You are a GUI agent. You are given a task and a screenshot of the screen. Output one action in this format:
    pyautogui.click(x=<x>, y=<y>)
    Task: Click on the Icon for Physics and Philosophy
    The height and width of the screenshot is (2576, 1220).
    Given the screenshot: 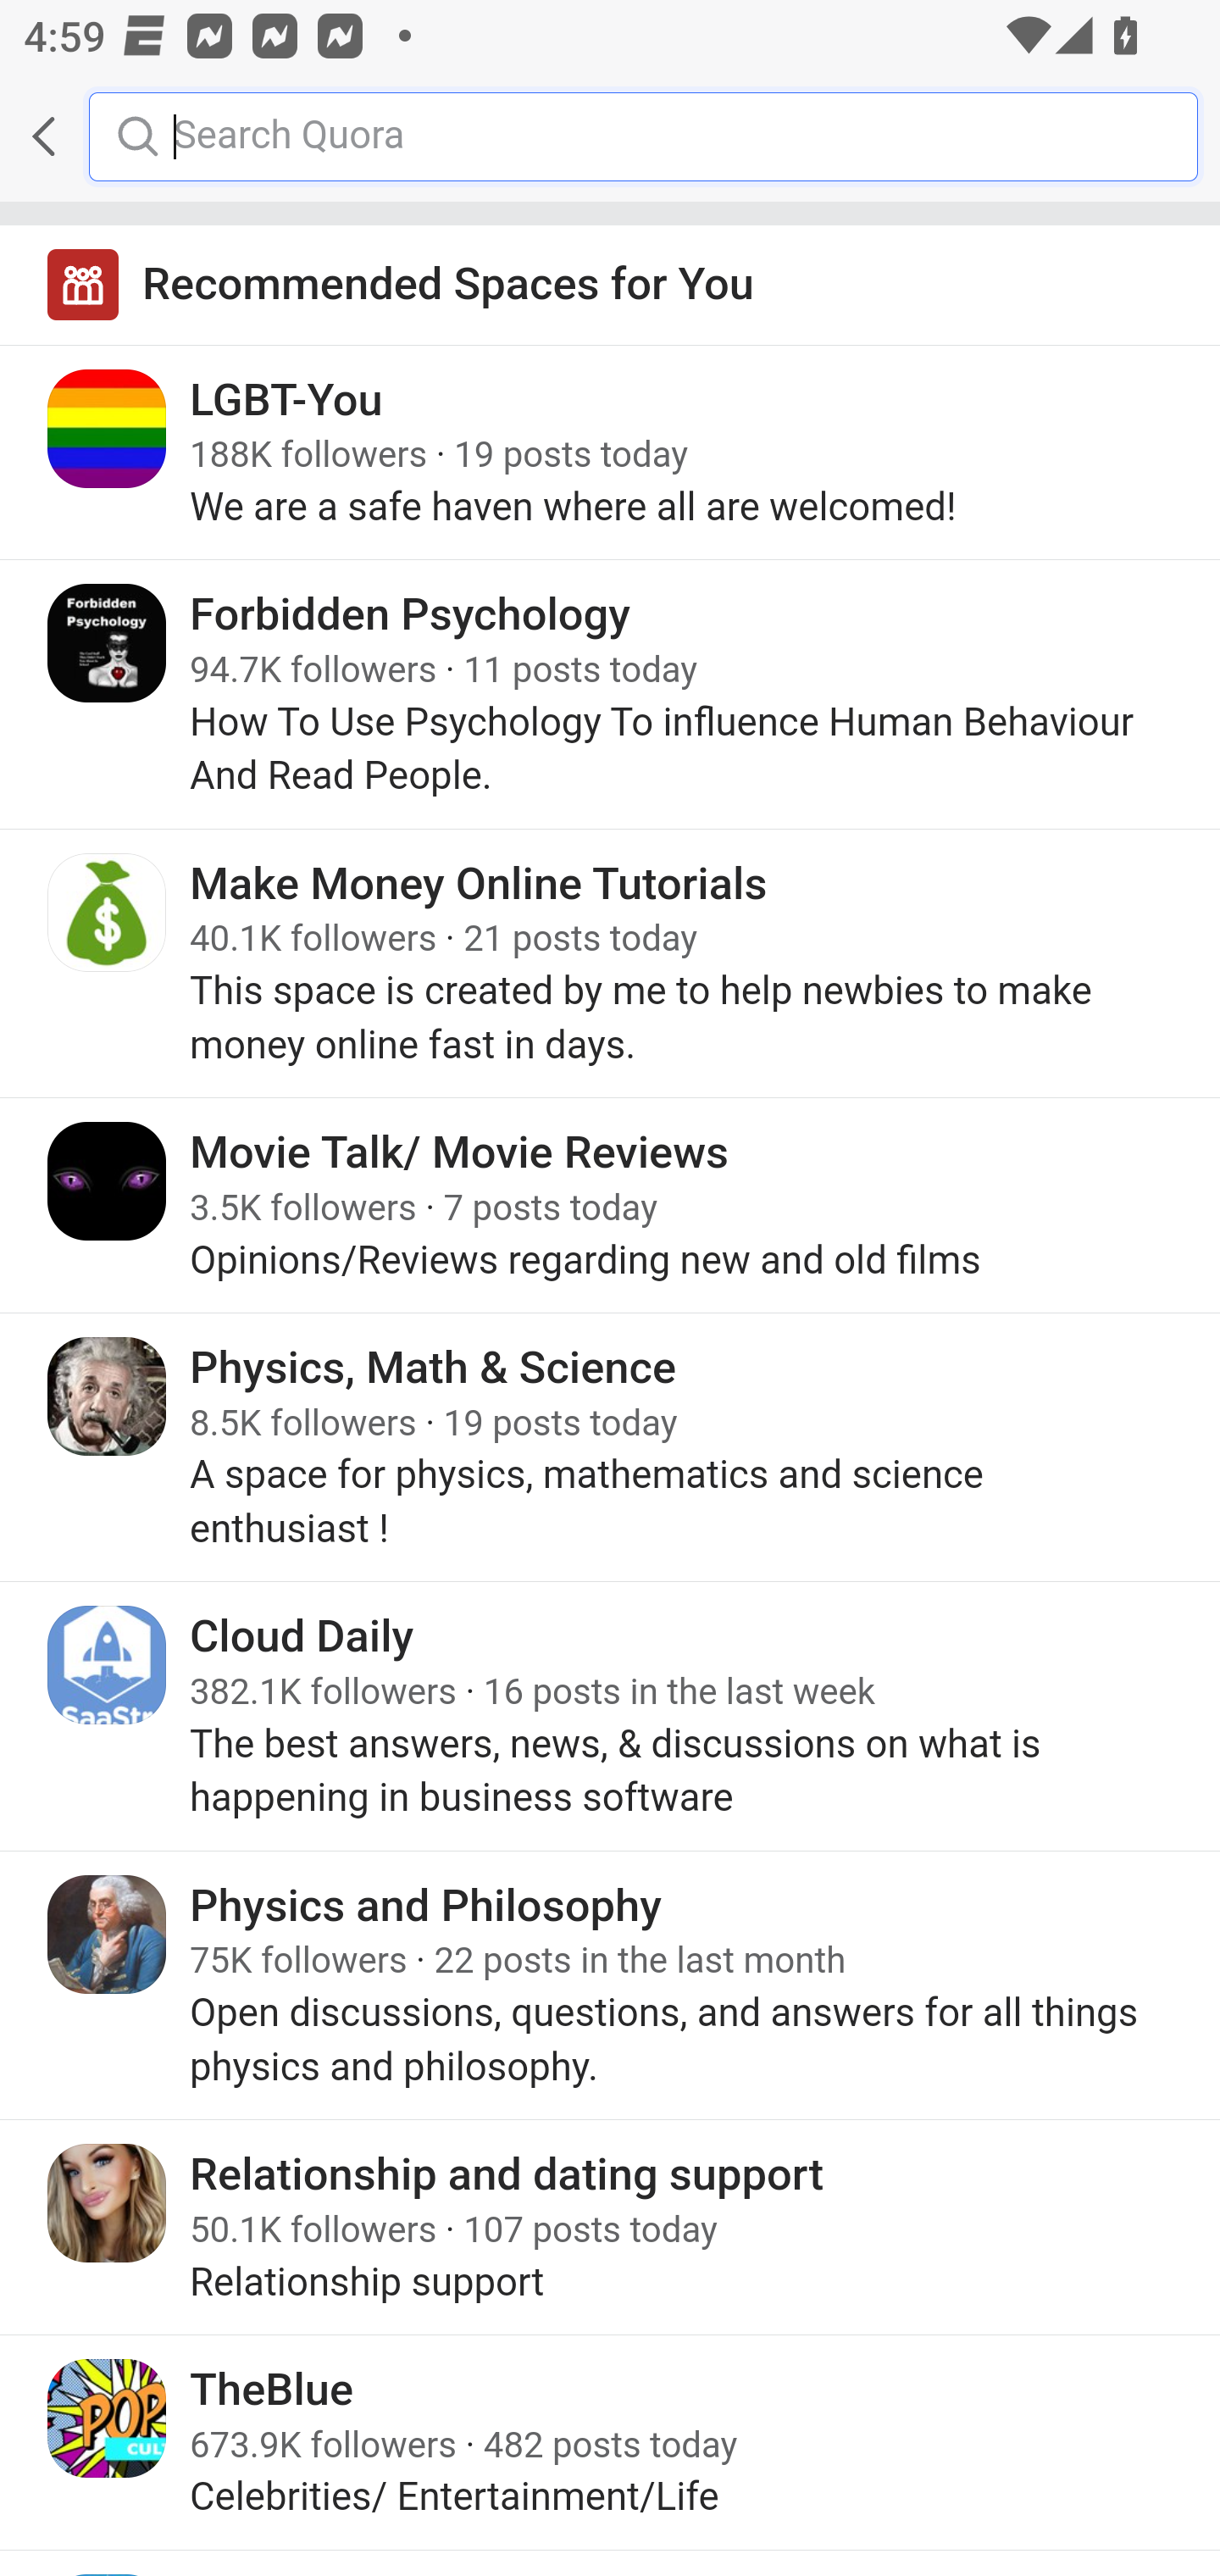 What is the action you would take?
    pyautogui.click(x=108, y=1935)
    